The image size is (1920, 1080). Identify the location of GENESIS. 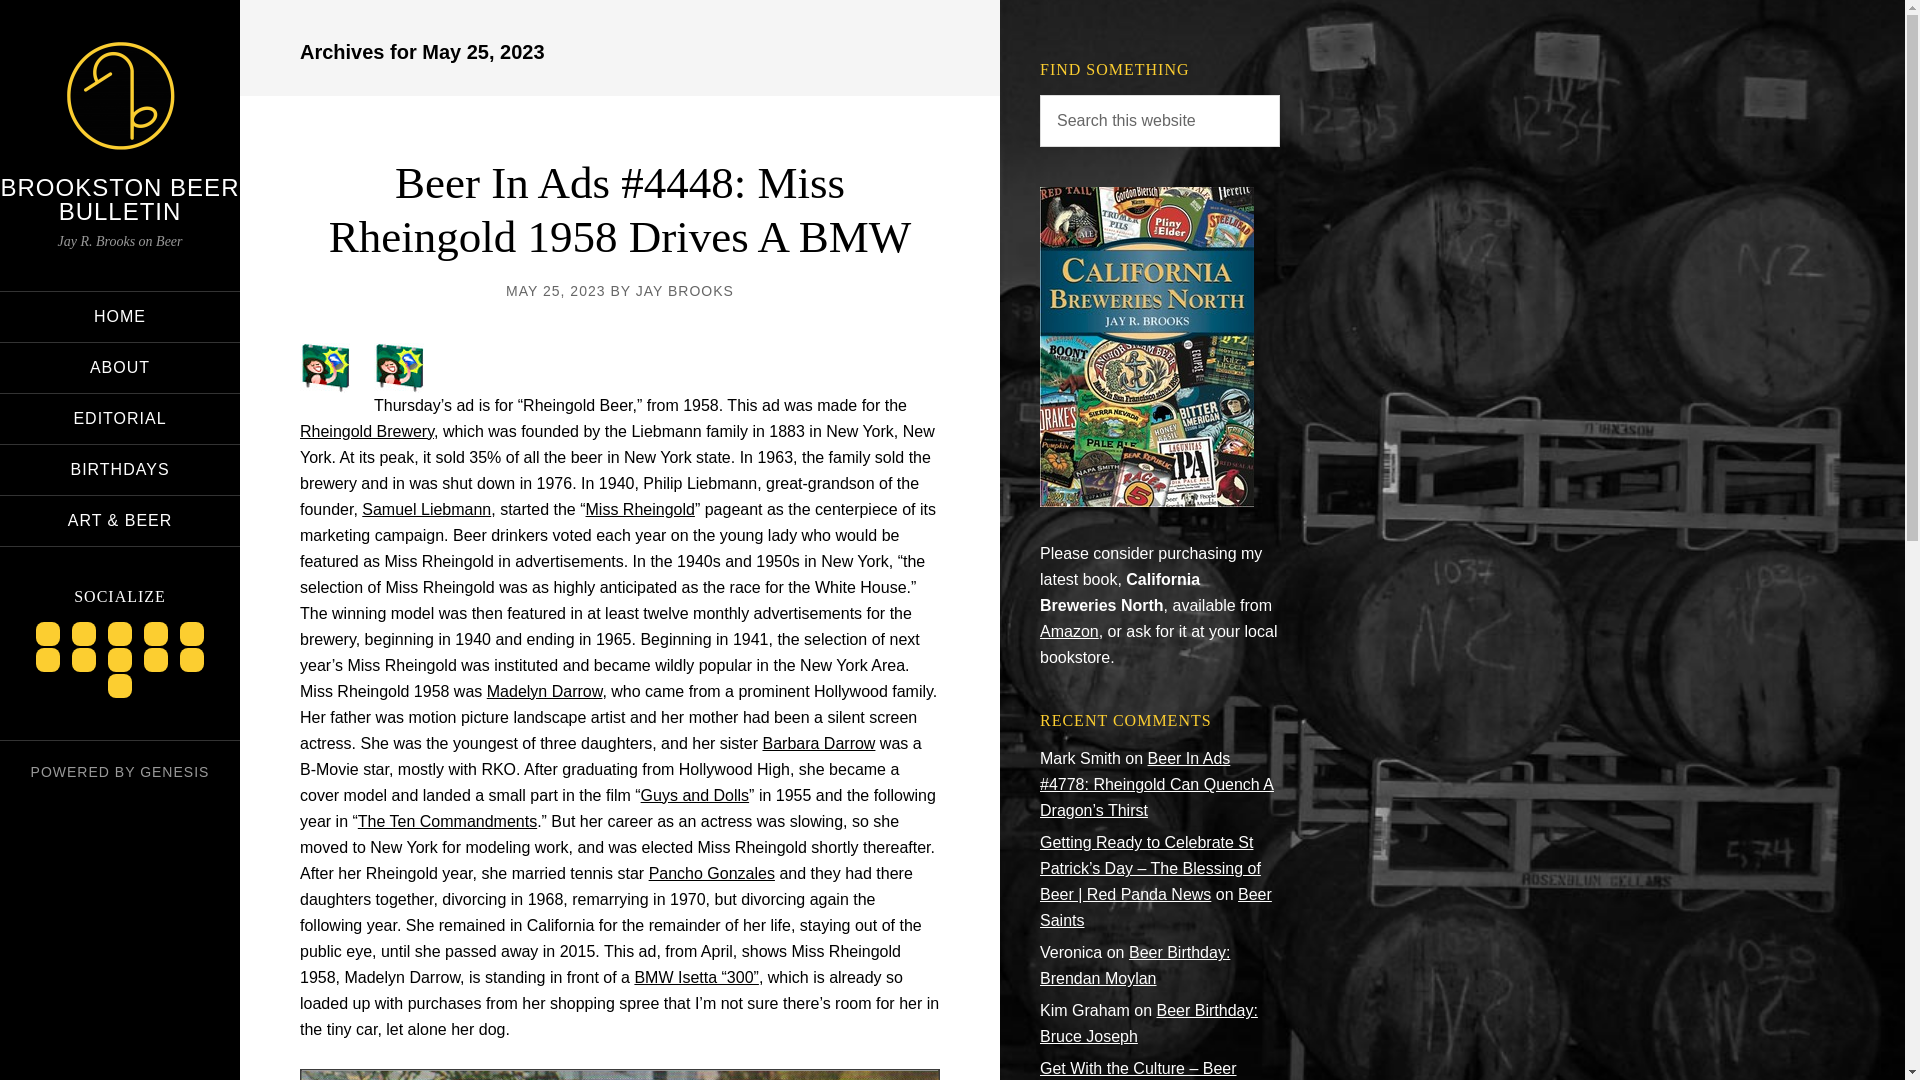
(174, 771).